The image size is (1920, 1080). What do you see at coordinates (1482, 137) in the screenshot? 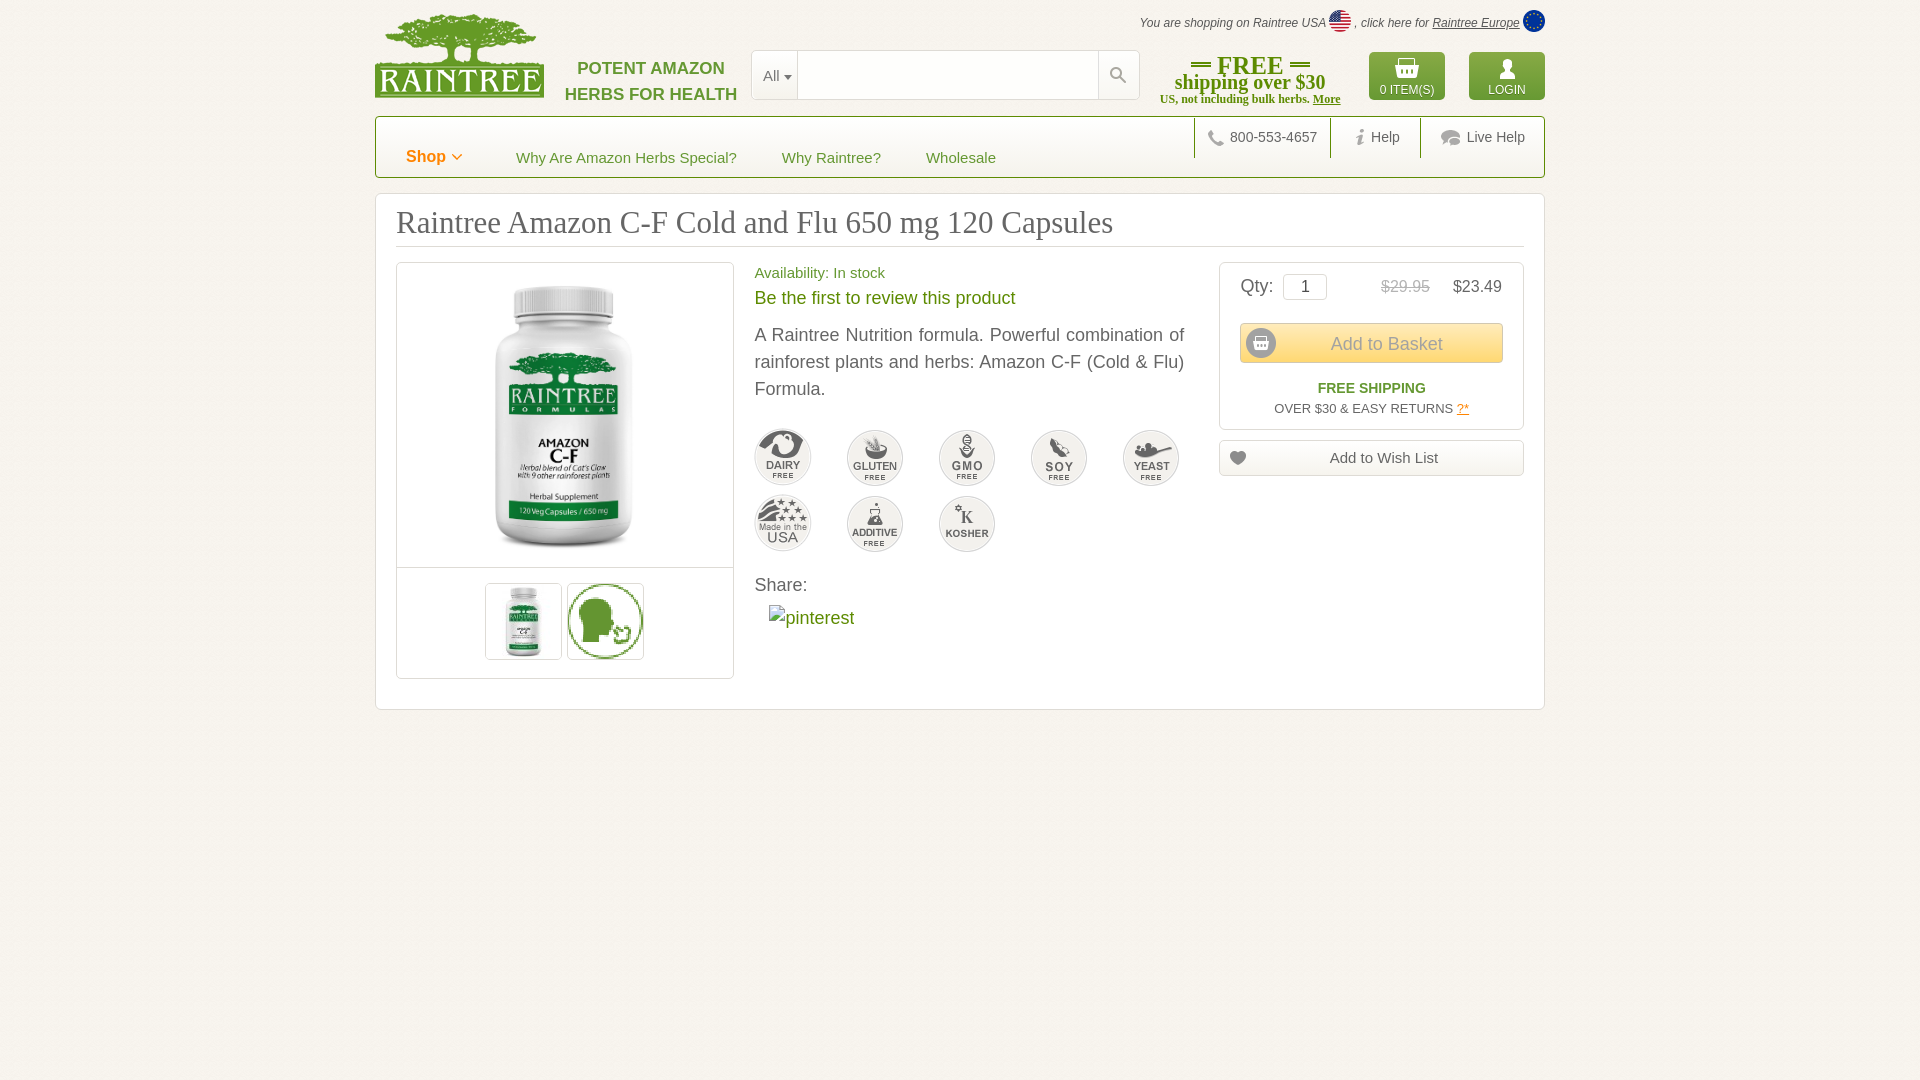
I see `  Live Help` at bounding box center [1482, 137].